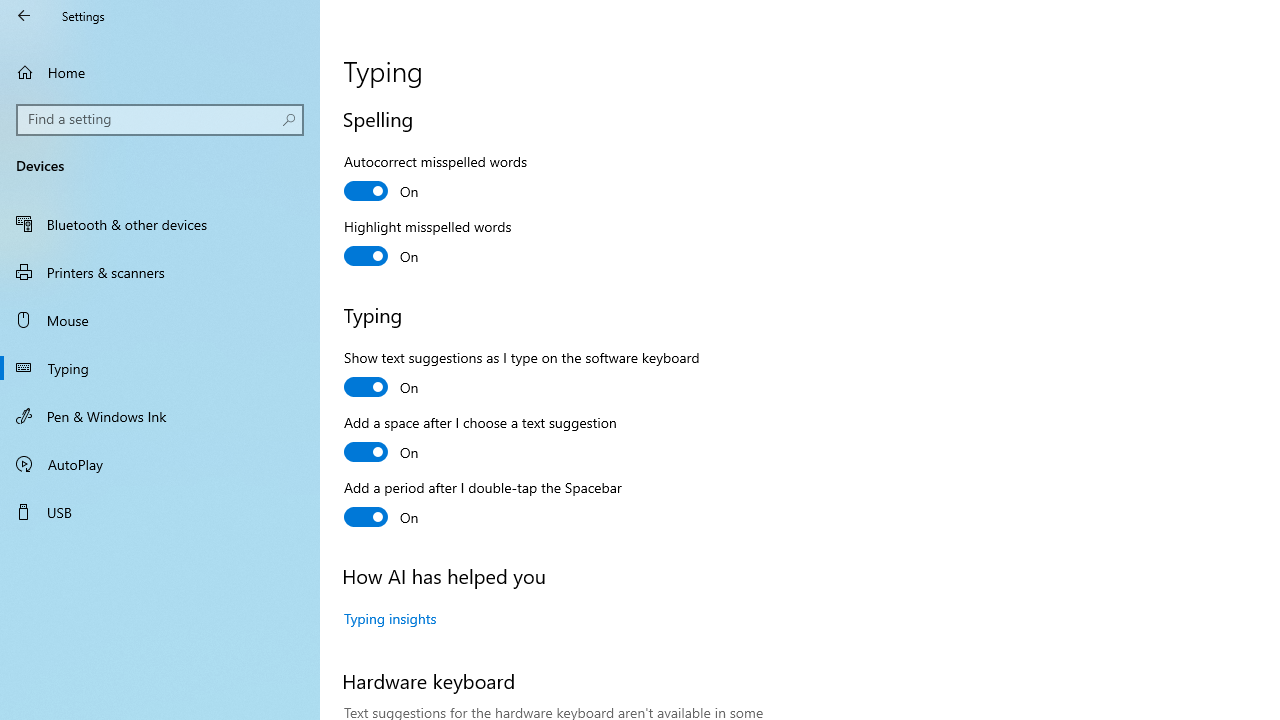 This screenshot has width=1280, height=720. I want to click on Add a period after I double-tap the Spacebar, so click(483, 505).